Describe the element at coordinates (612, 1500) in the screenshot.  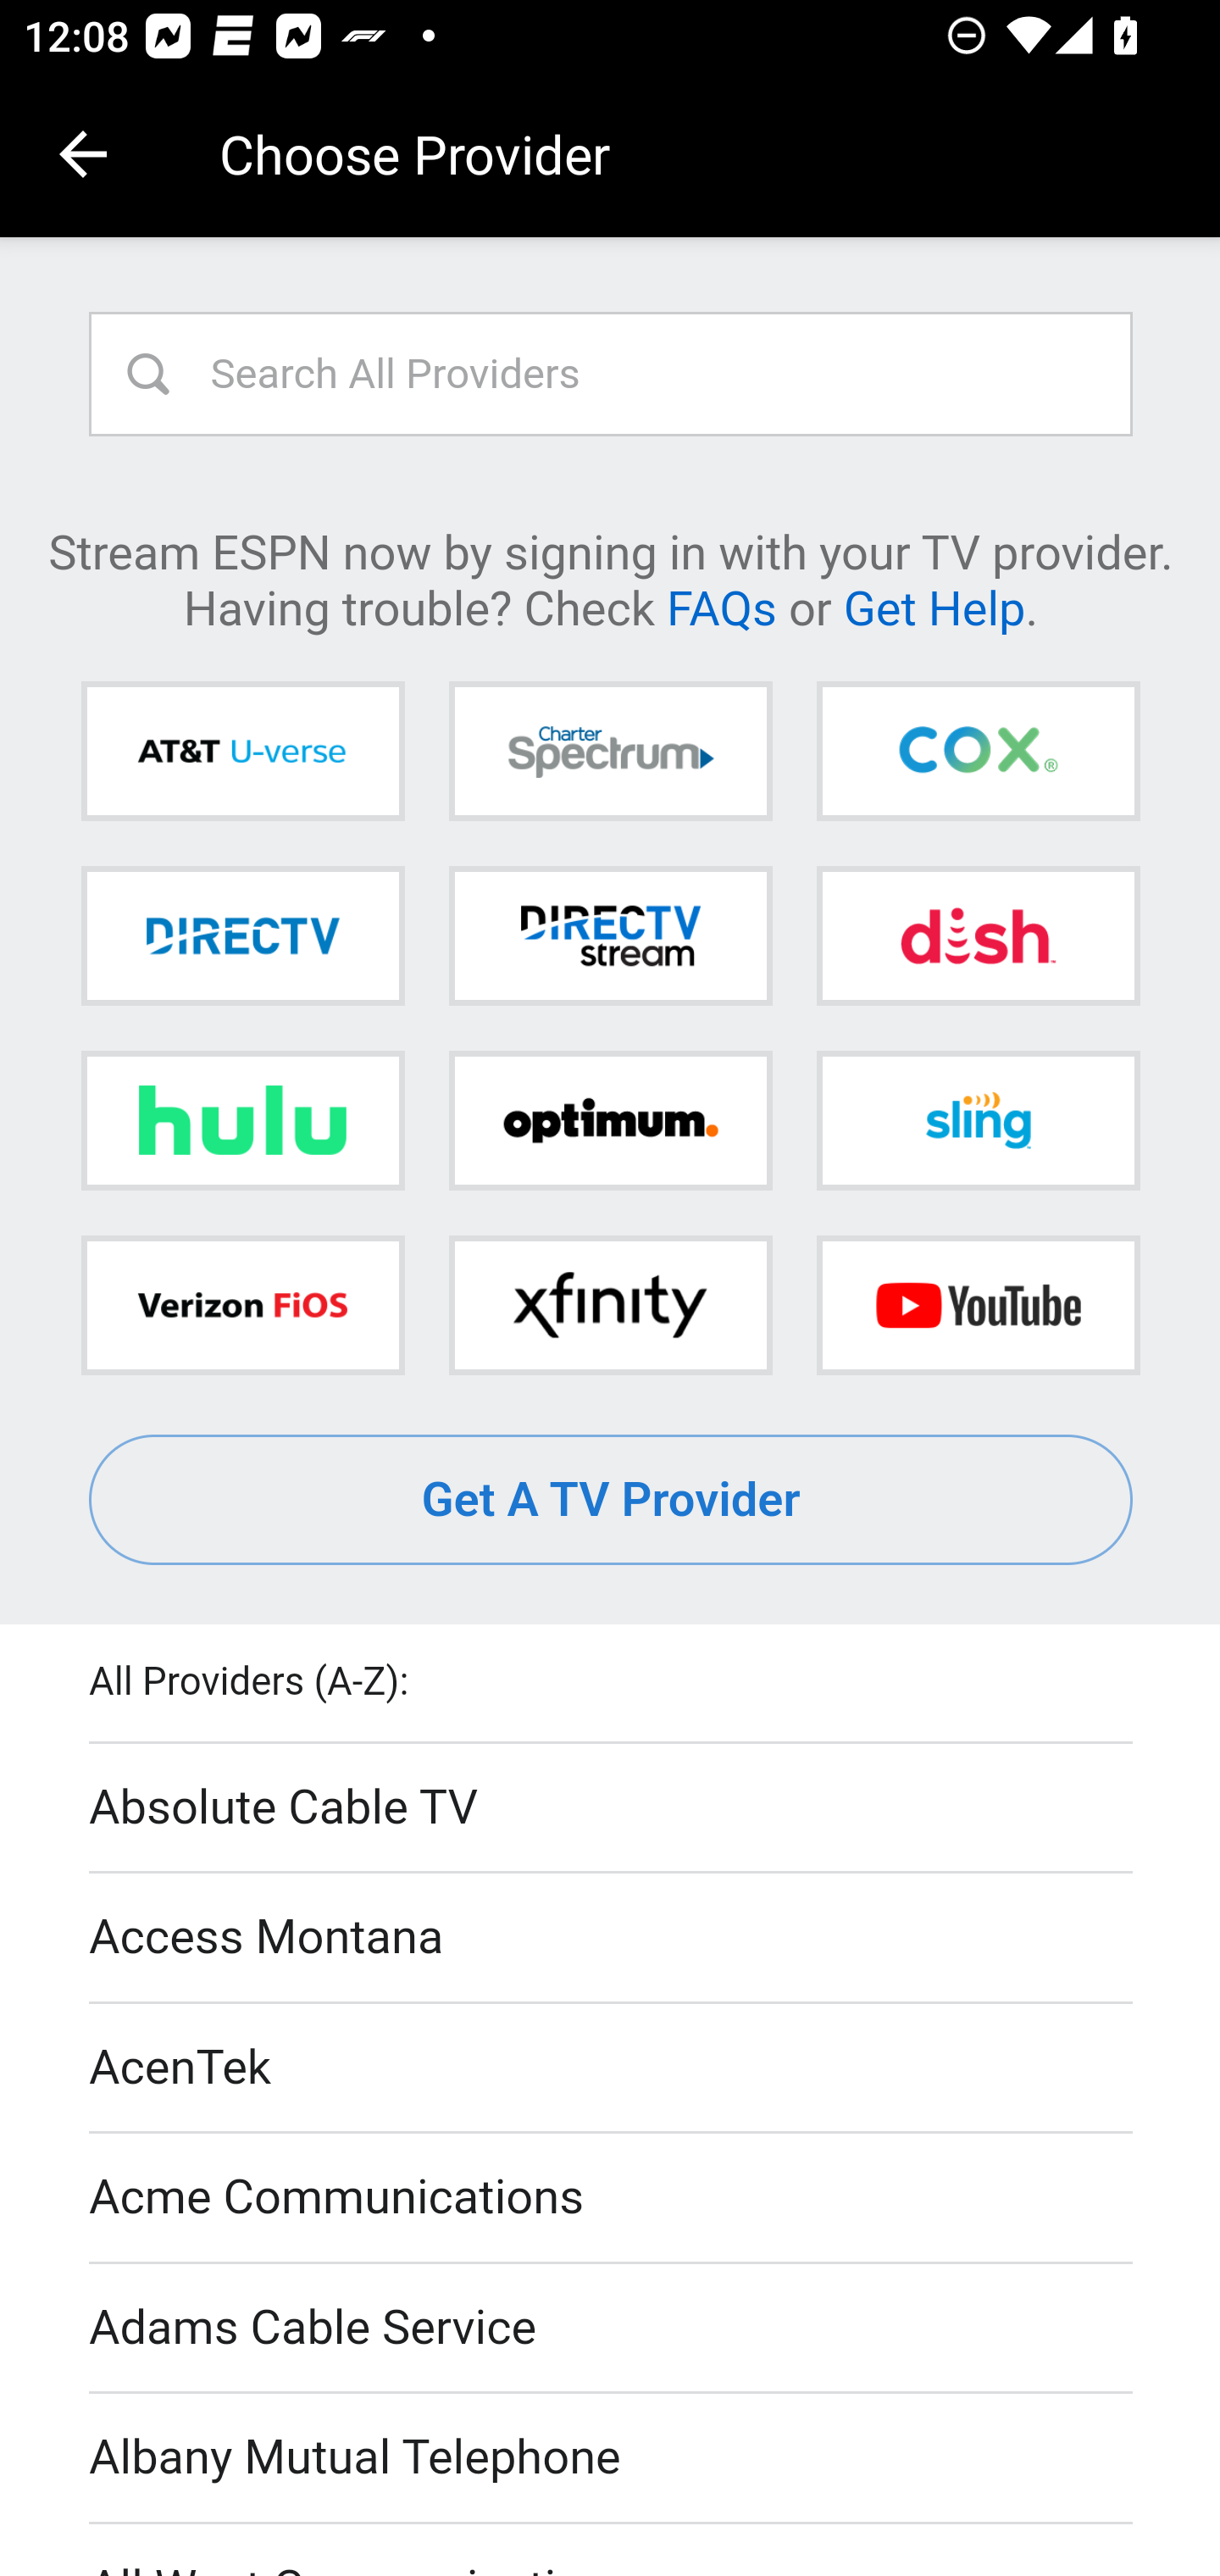
I see `Get A TV Provider` at that location.